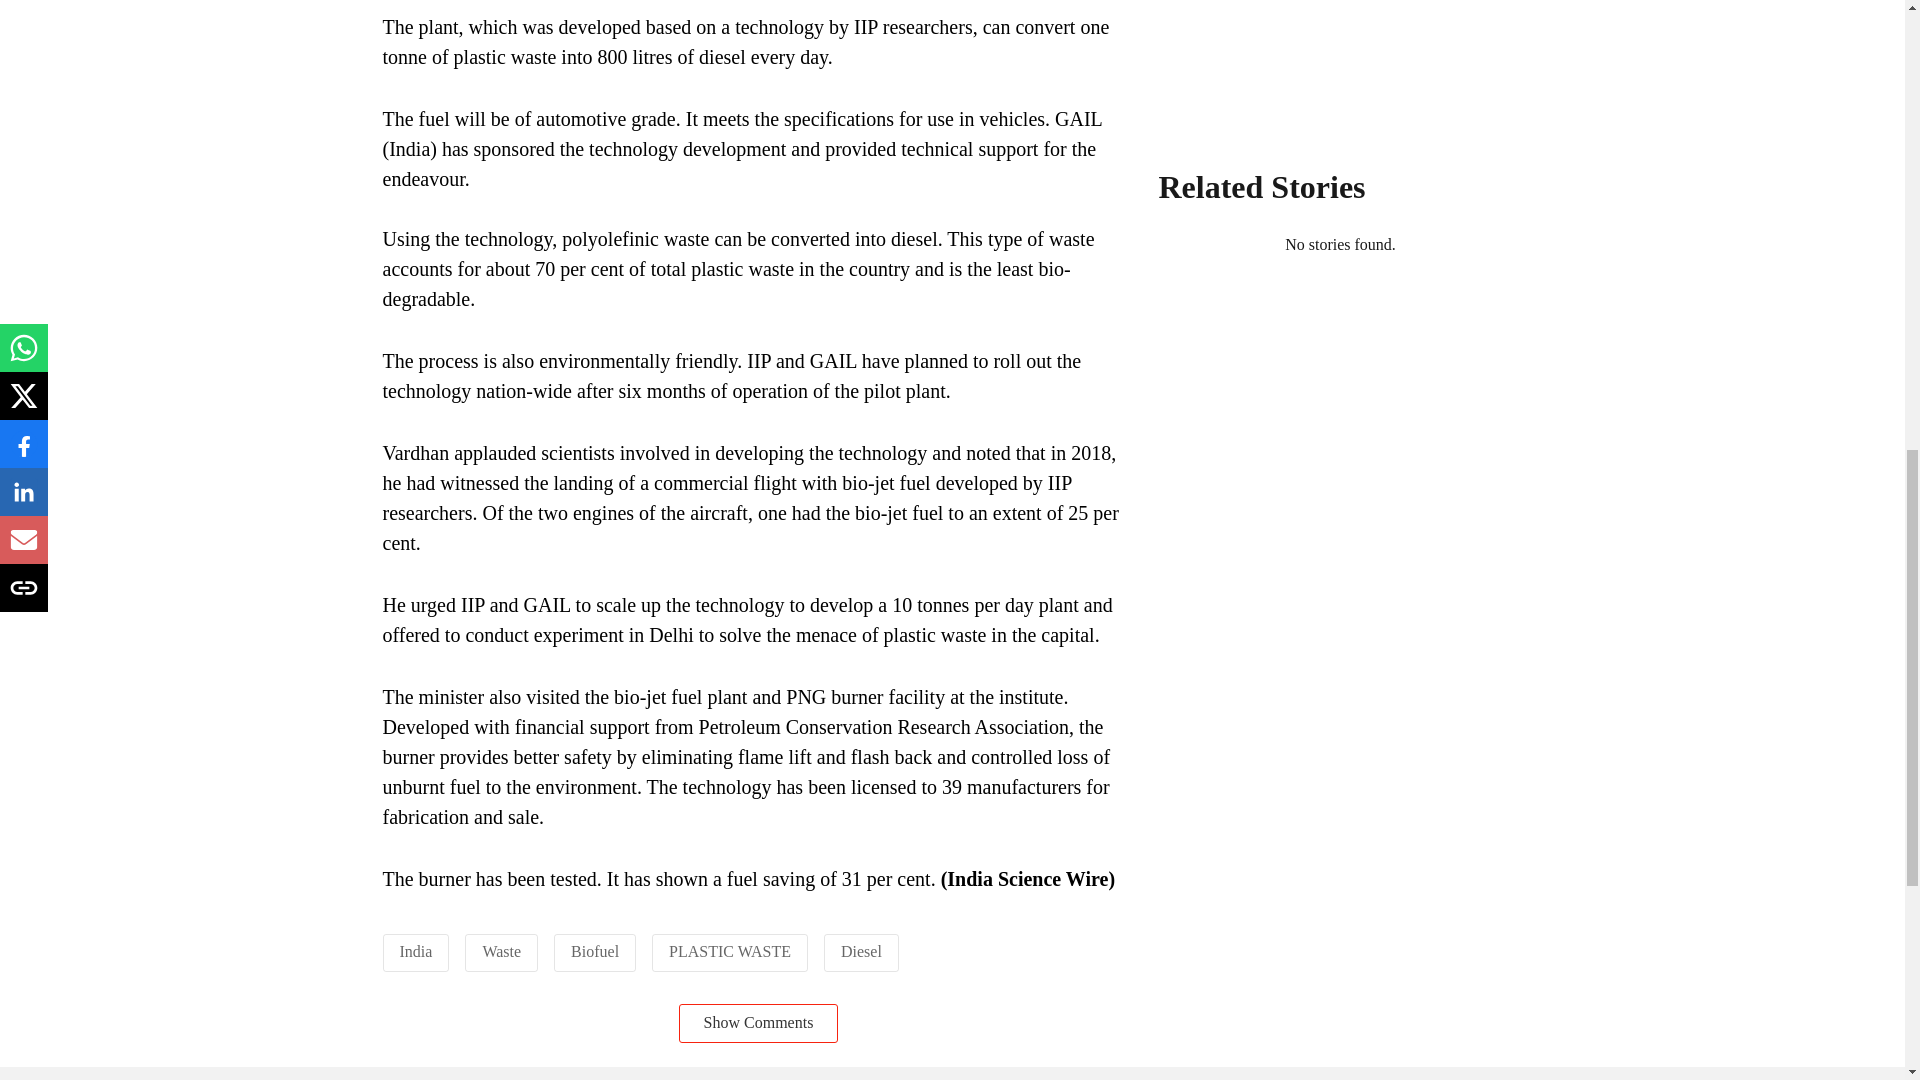  I want to click on Biofuel, so click(594, 951).